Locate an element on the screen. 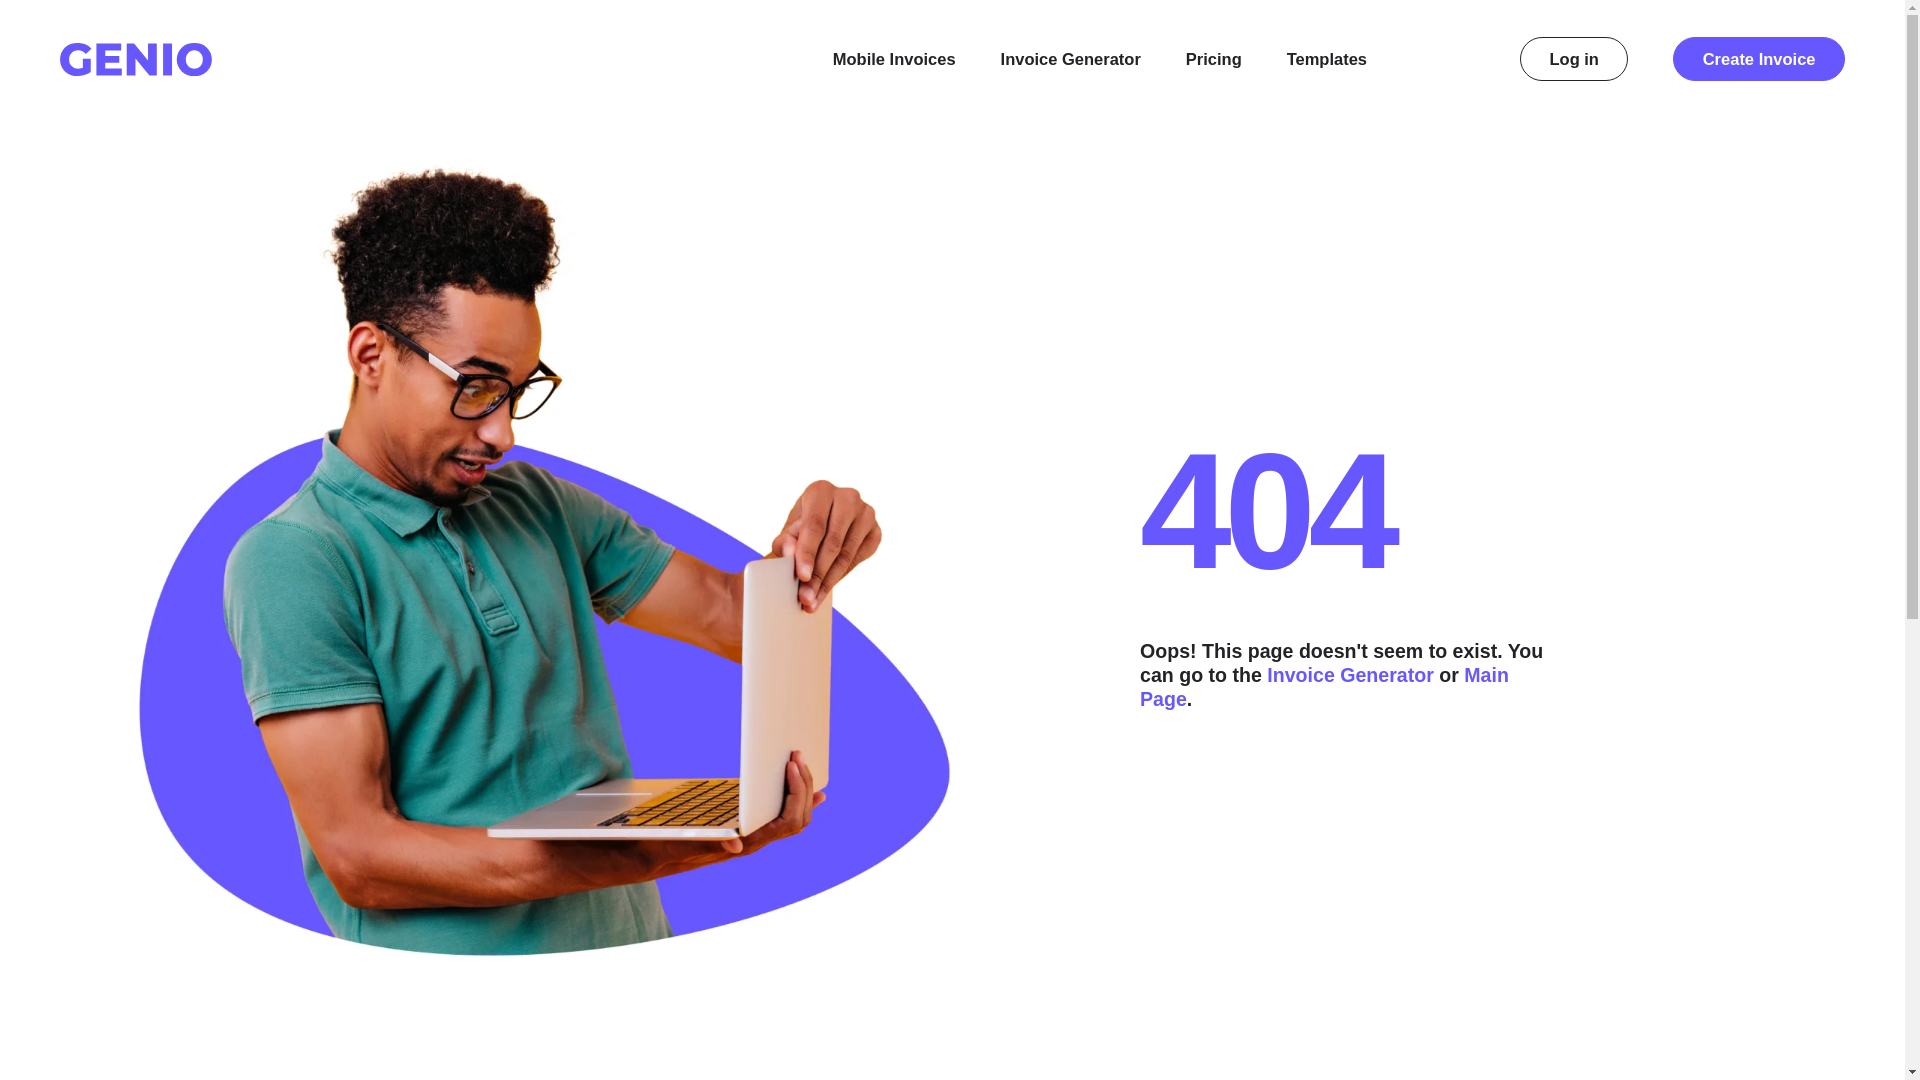 Image resolution: width=1920 pixels, height=1080 pixels. Mobile Invoices is located at coordinates (894, 59).